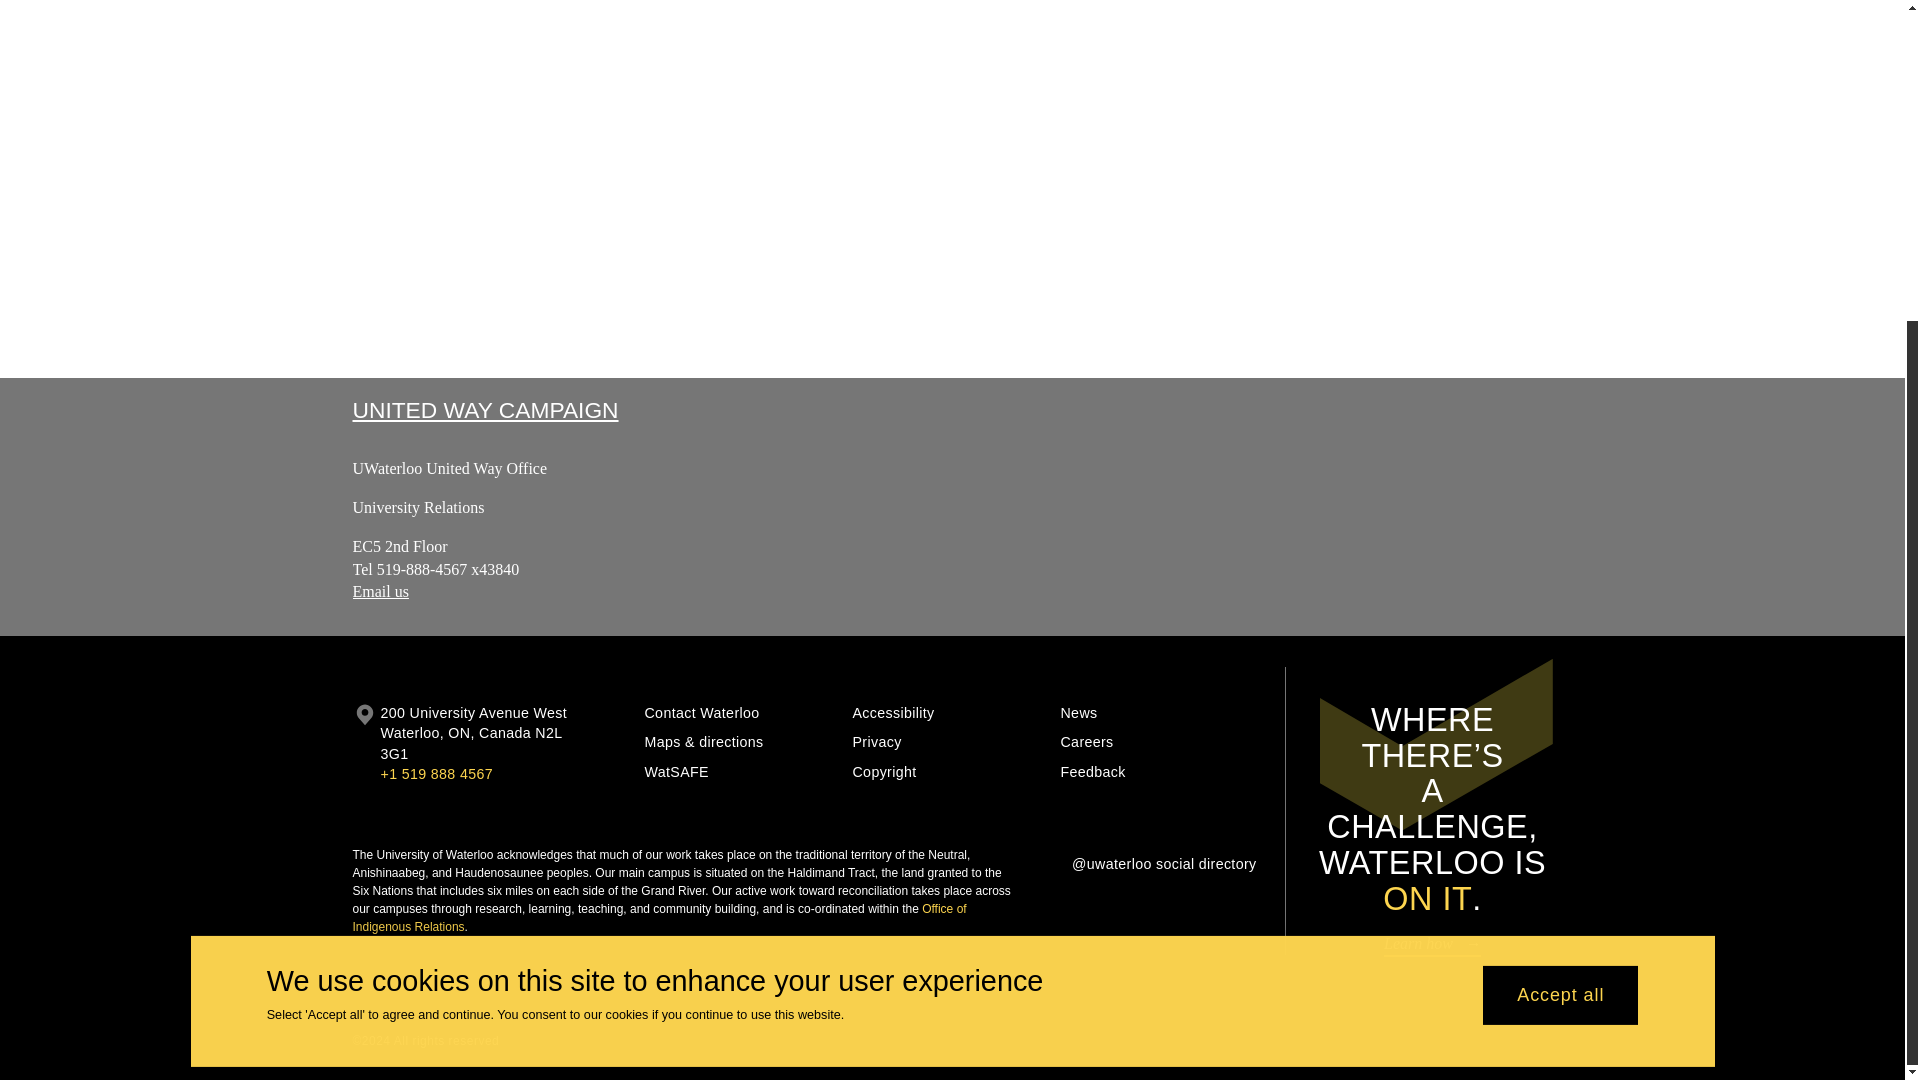 The image size is (1920, 1080). Describe the element at coordinates (484, 410) in the screenshot. I see `UNITED WAY CAMPAIGN` at that location.